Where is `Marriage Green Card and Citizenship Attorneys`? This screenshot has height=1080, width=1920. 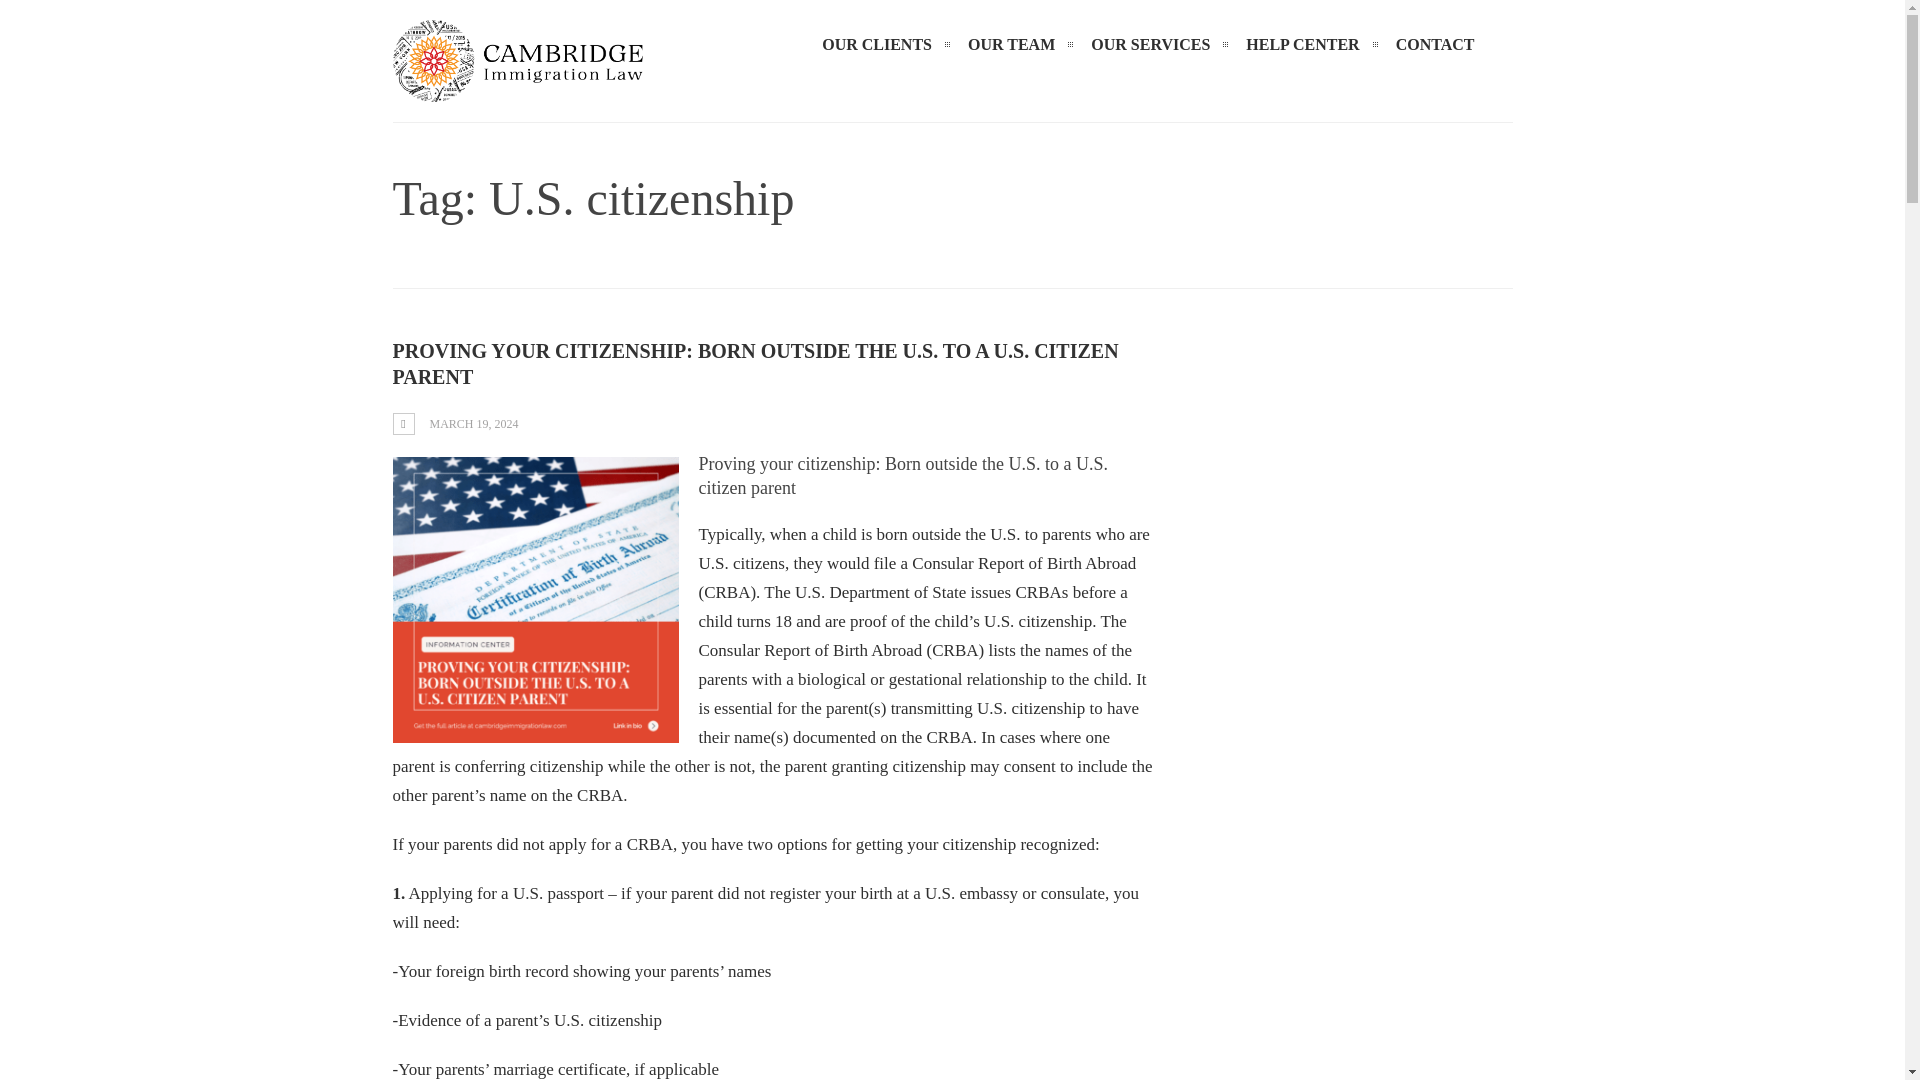 Marriage Green Card and Citizenship Attorneys is located at coordinates (516, 87).